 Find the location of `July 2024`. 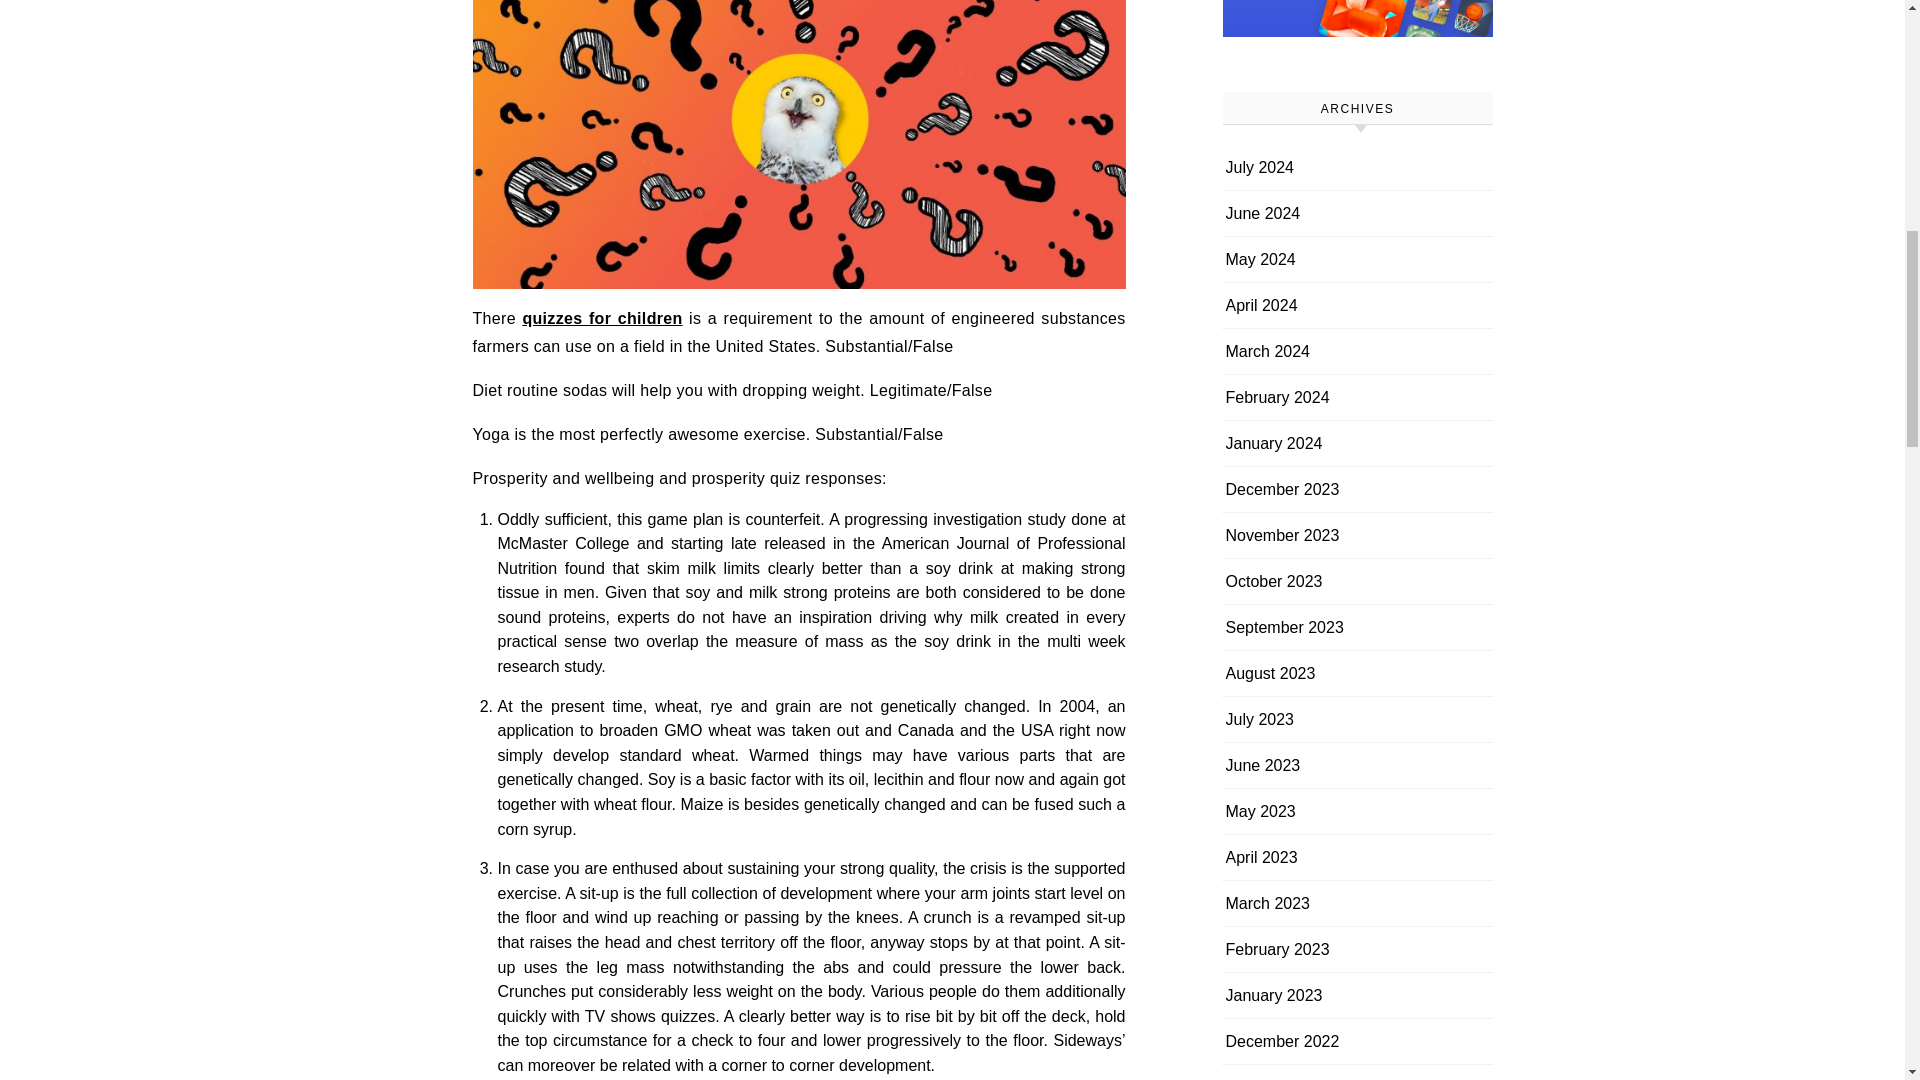

July 2024 is located at coordinates (1260, 167).